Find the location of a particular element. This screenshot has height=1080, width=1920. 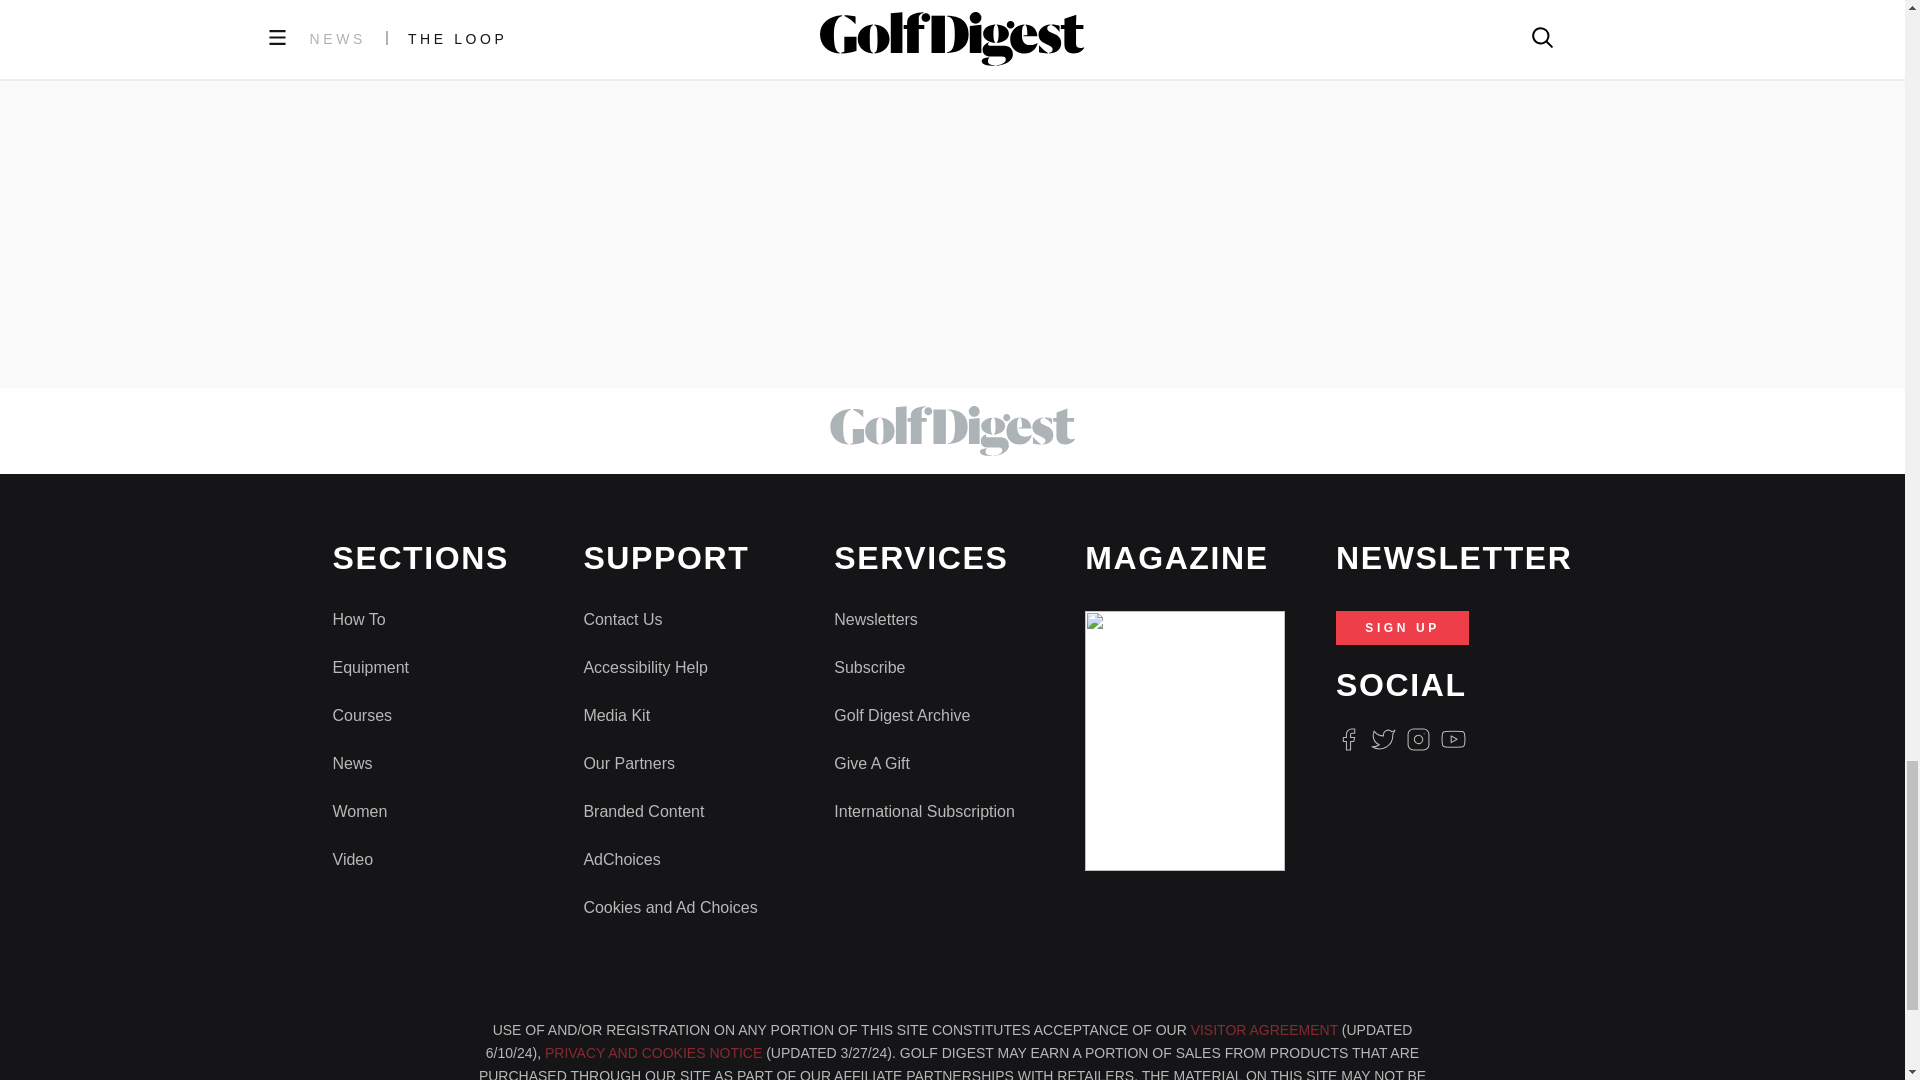

Instagram Logo is located at coordinates (1418, 738).